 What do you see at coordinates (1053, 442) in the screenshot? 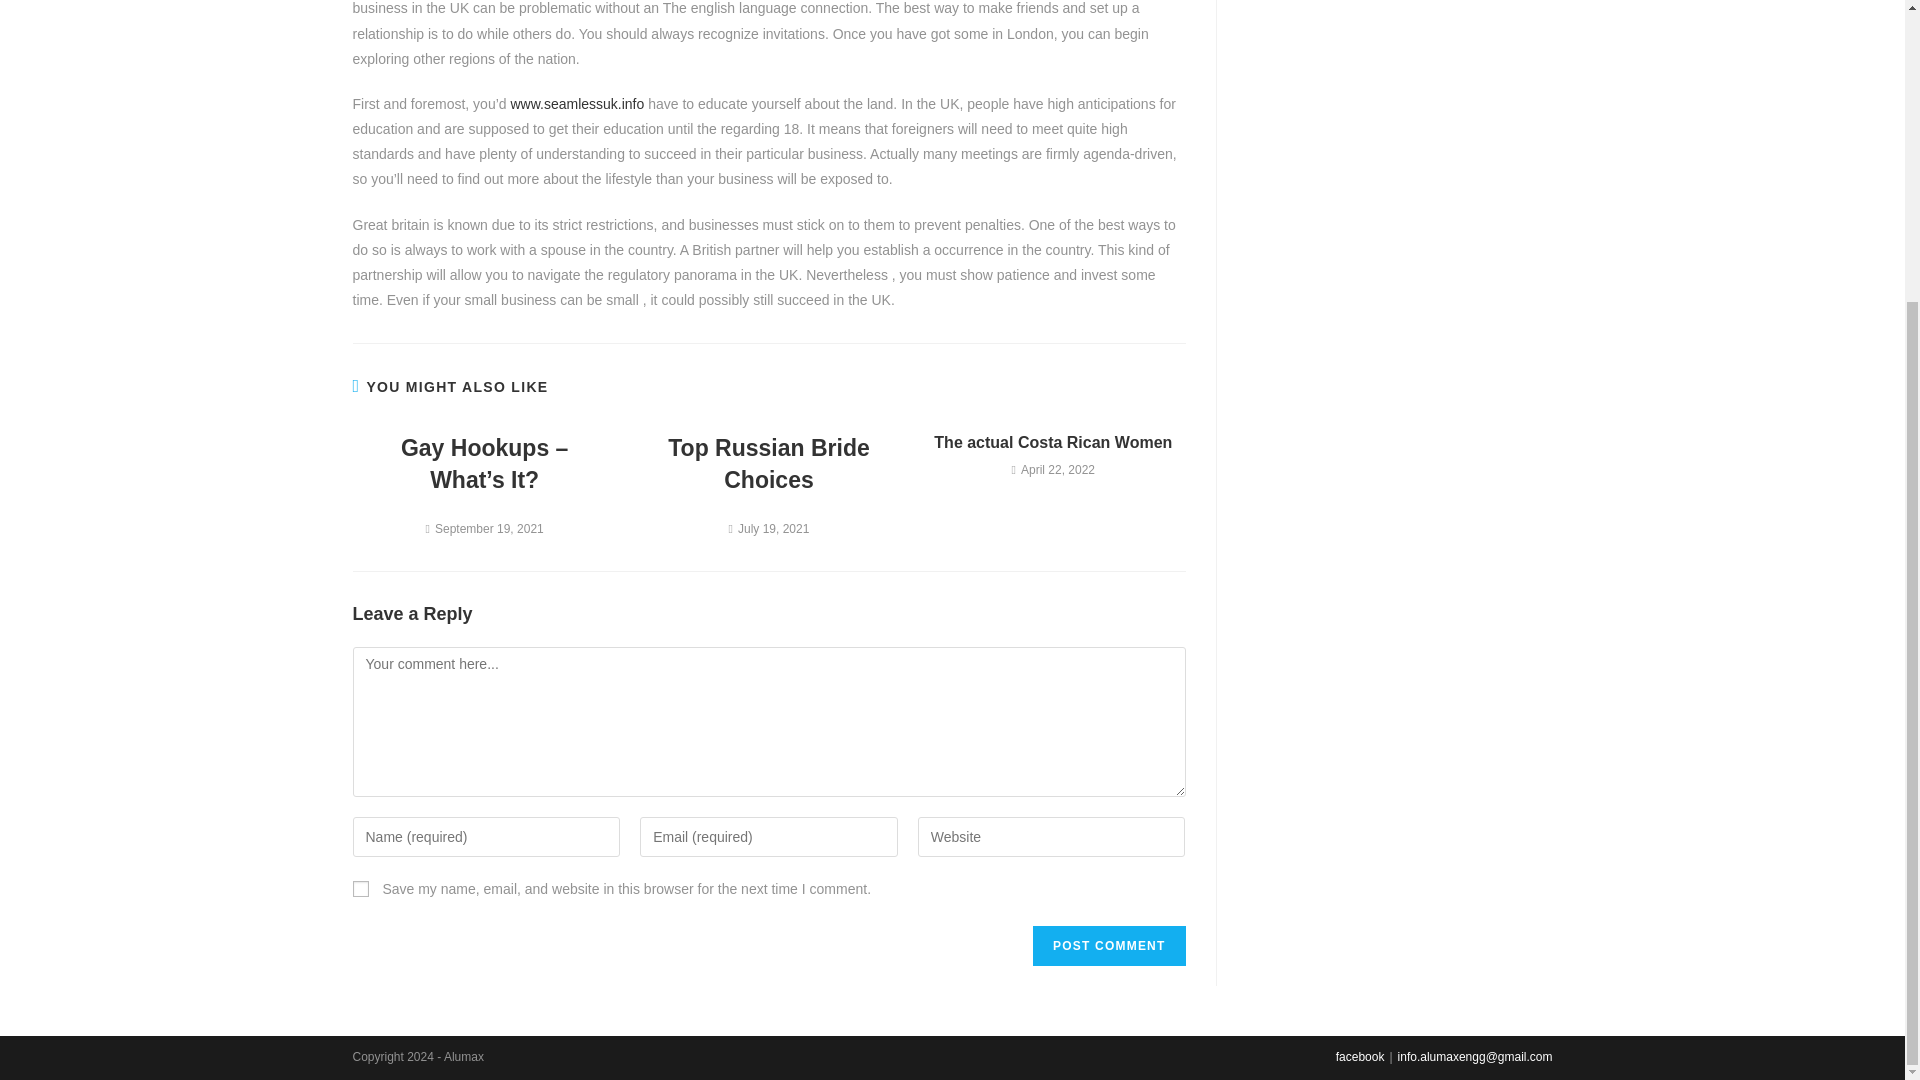
I see `The actual Costa Rican Women` at bounding box center [1053, 442].